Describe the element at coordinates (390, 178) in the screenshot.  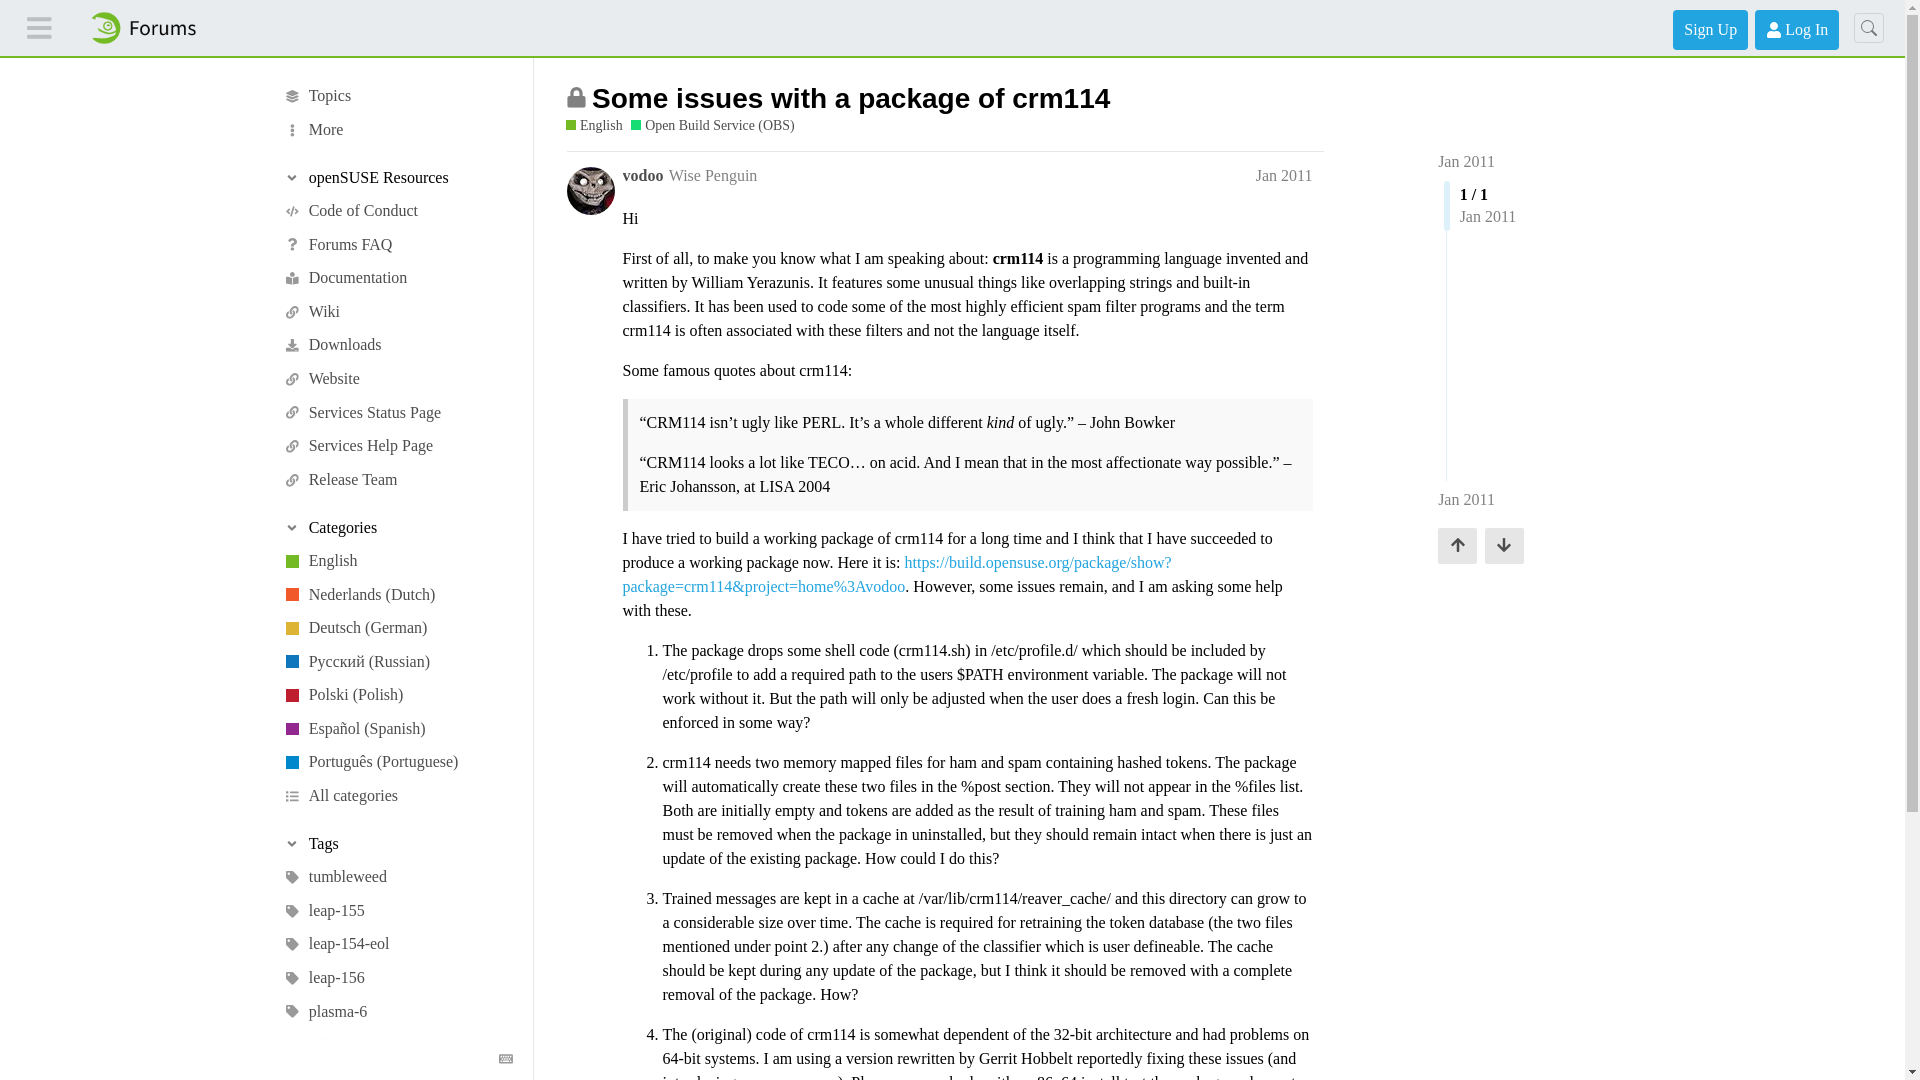
I see `Toggle section` at that location.